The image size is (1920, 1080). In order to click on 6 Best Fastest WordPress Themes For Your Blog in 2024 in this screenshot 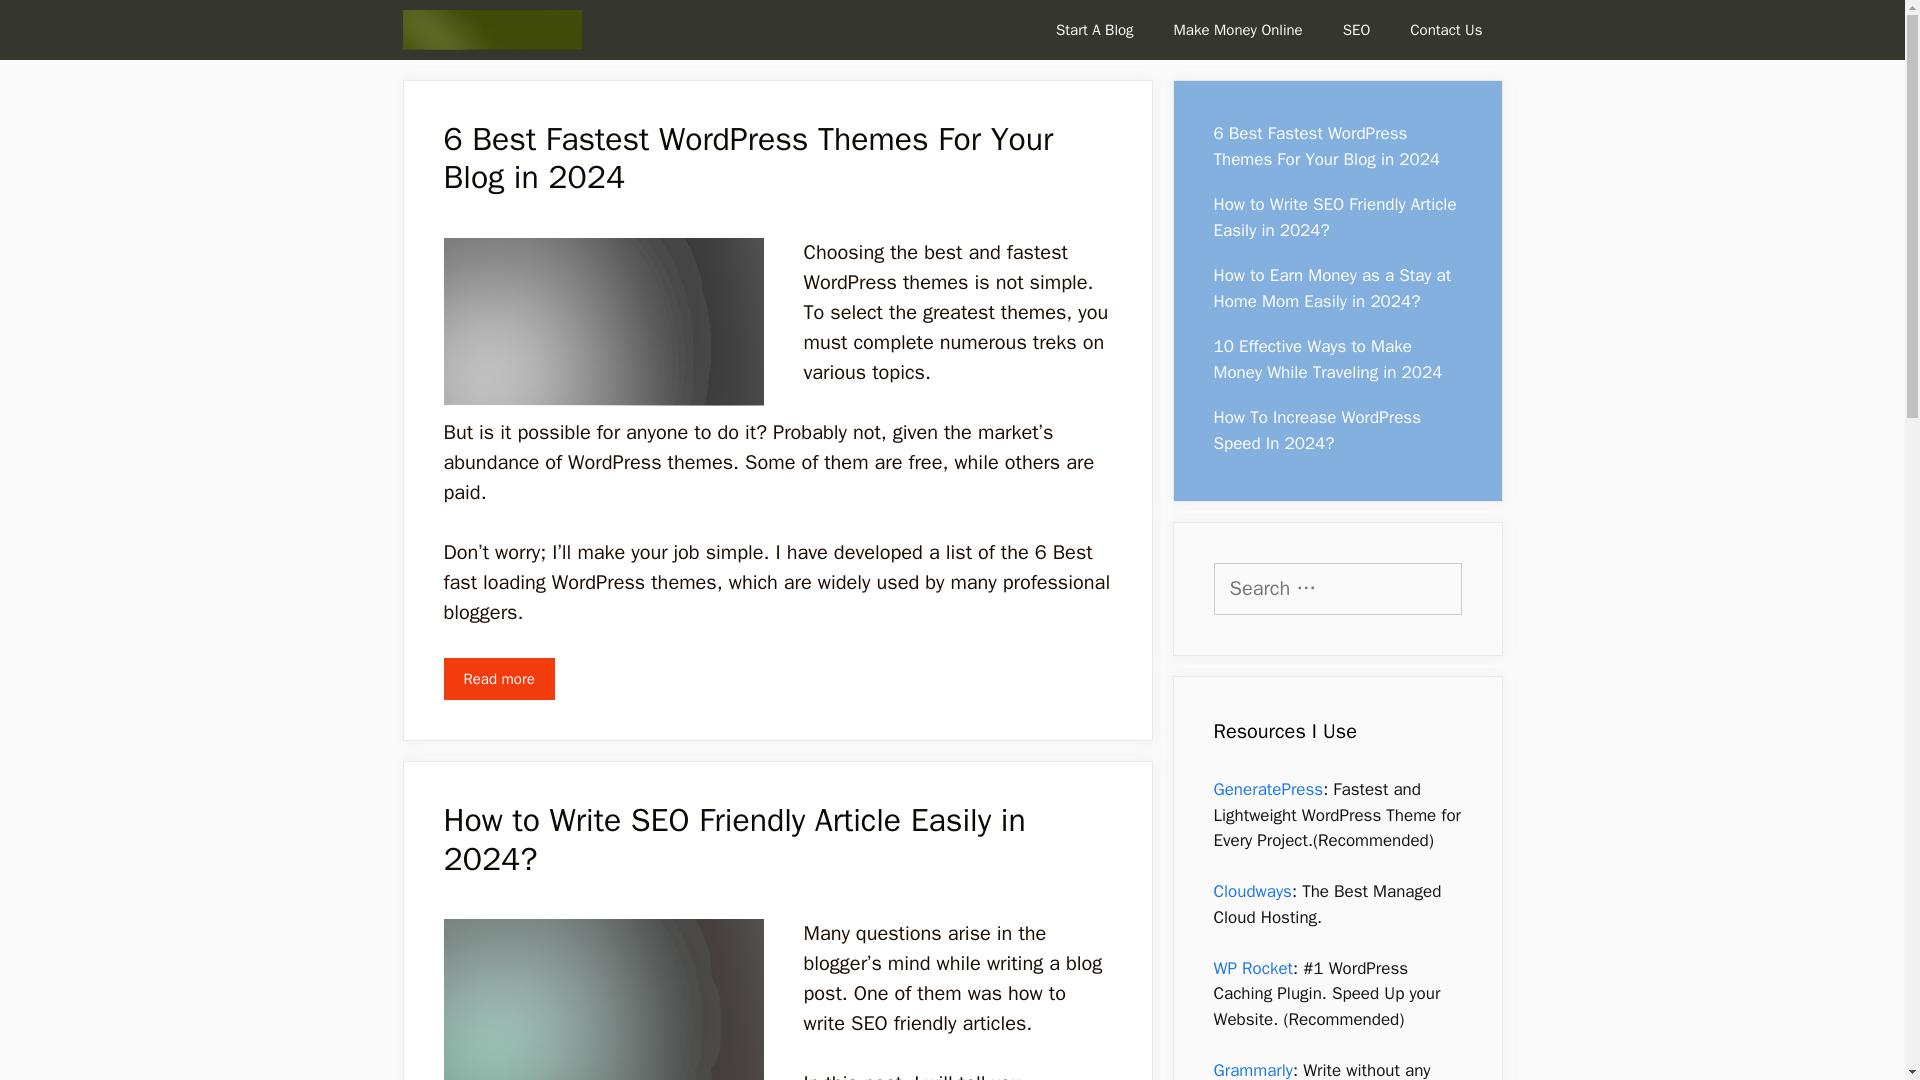, I will do `click(748, 158)`.